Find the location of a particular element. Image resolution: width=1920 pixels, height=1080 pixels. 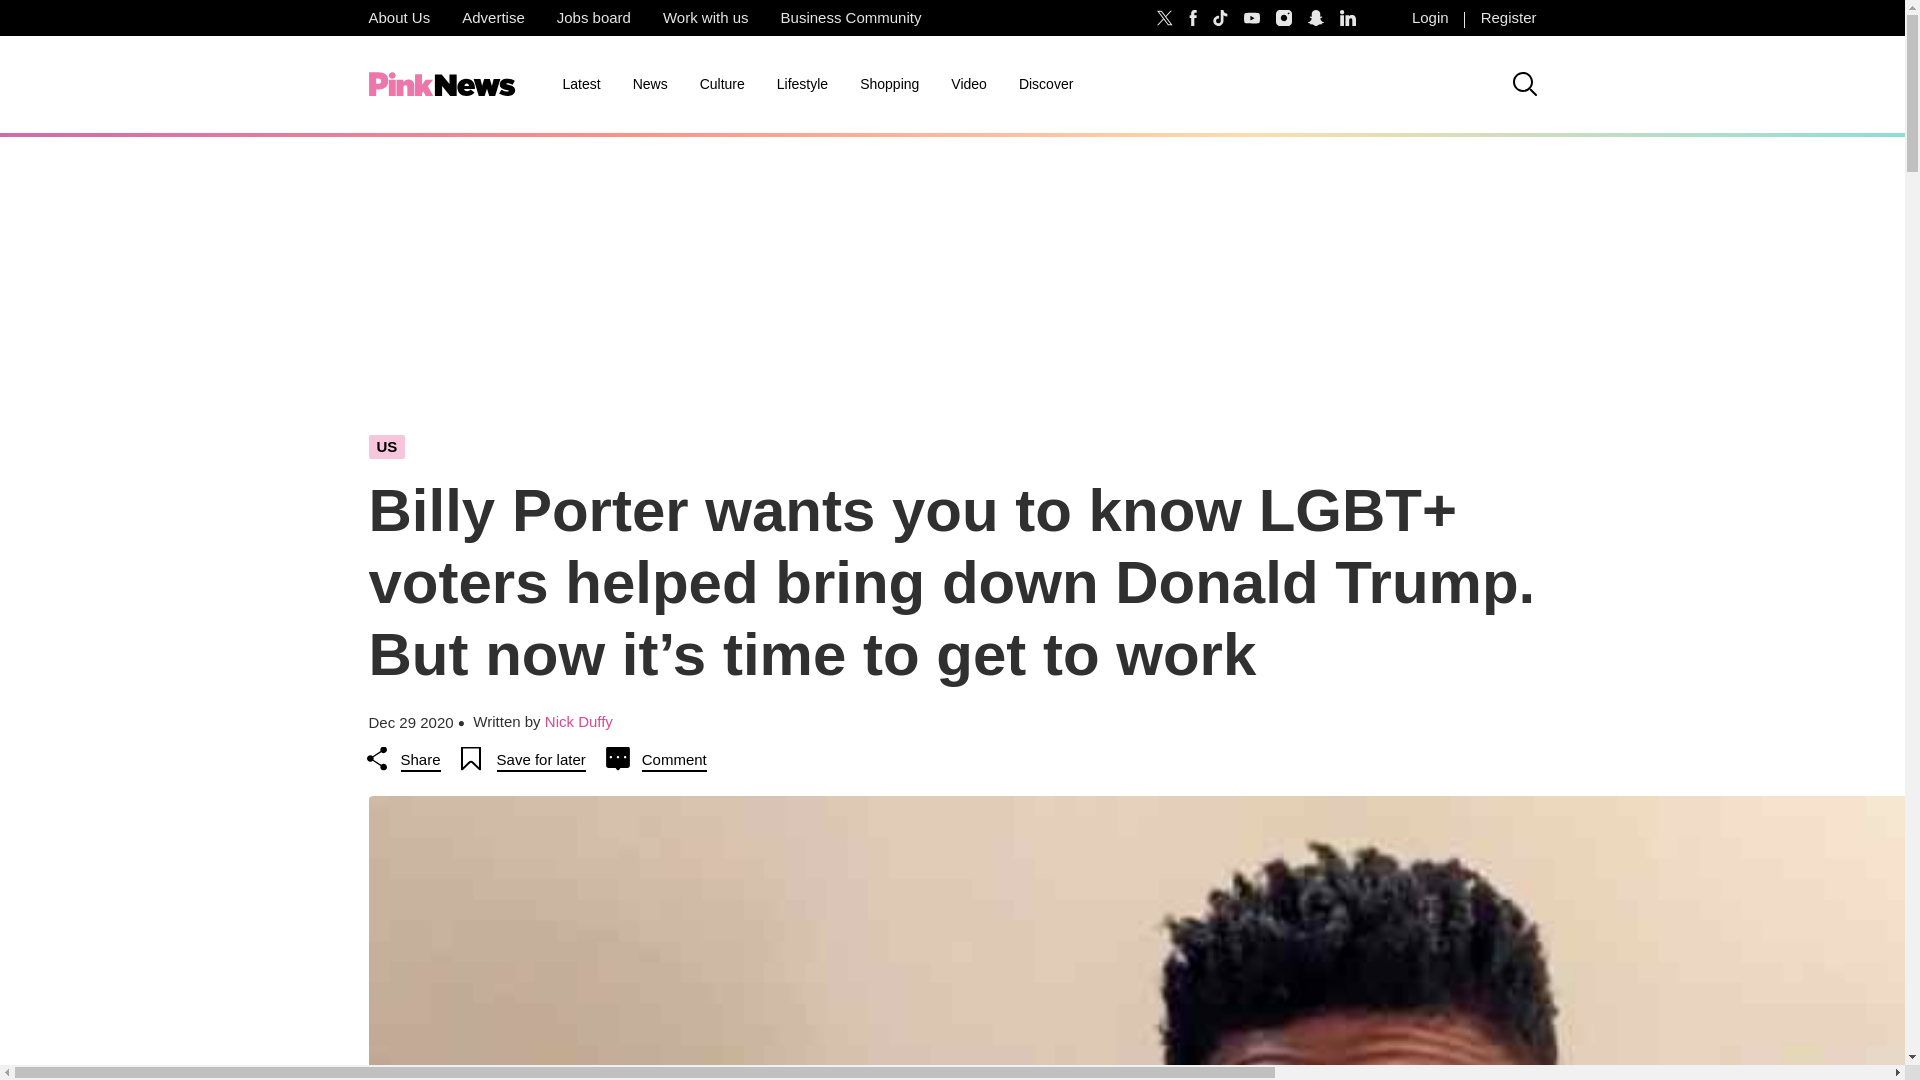

Culture is located at coordinates (722, 84).